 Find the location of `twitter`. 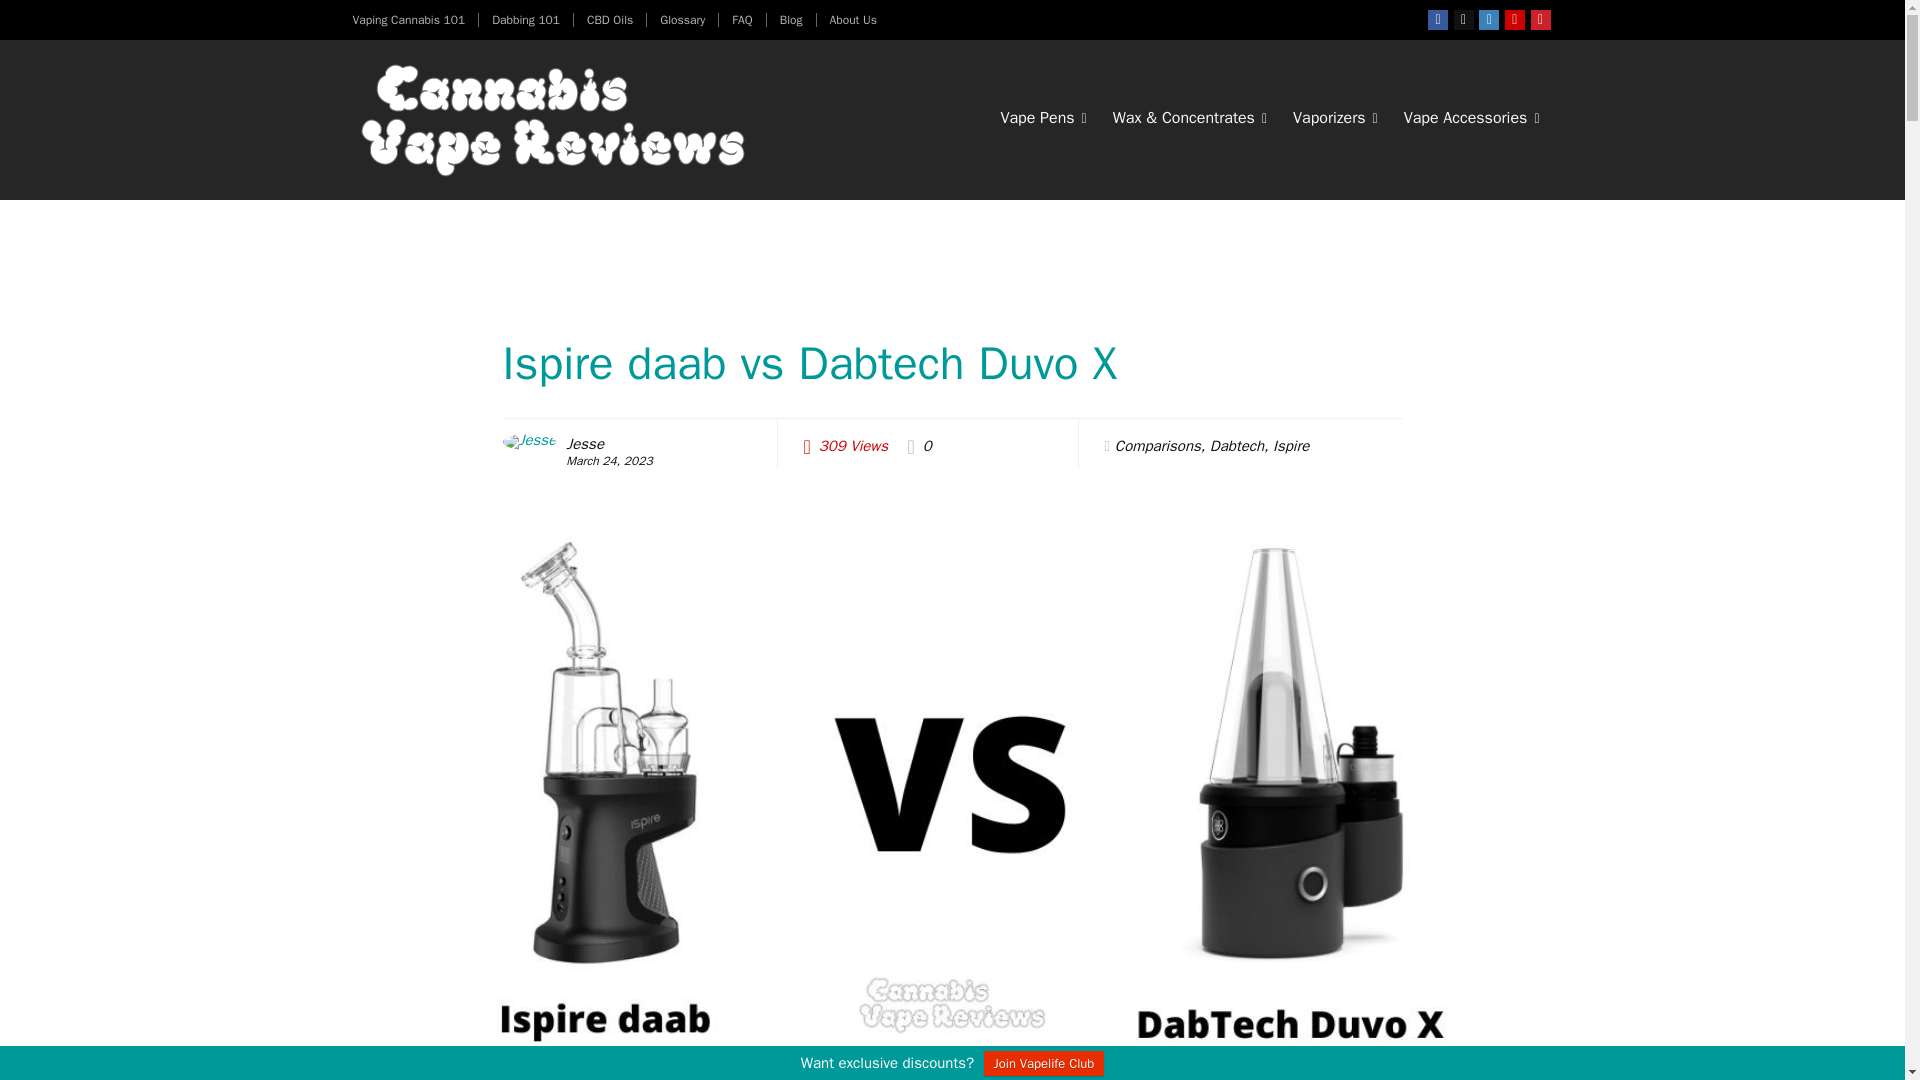

twitter is located at coordinates (1464, 20).